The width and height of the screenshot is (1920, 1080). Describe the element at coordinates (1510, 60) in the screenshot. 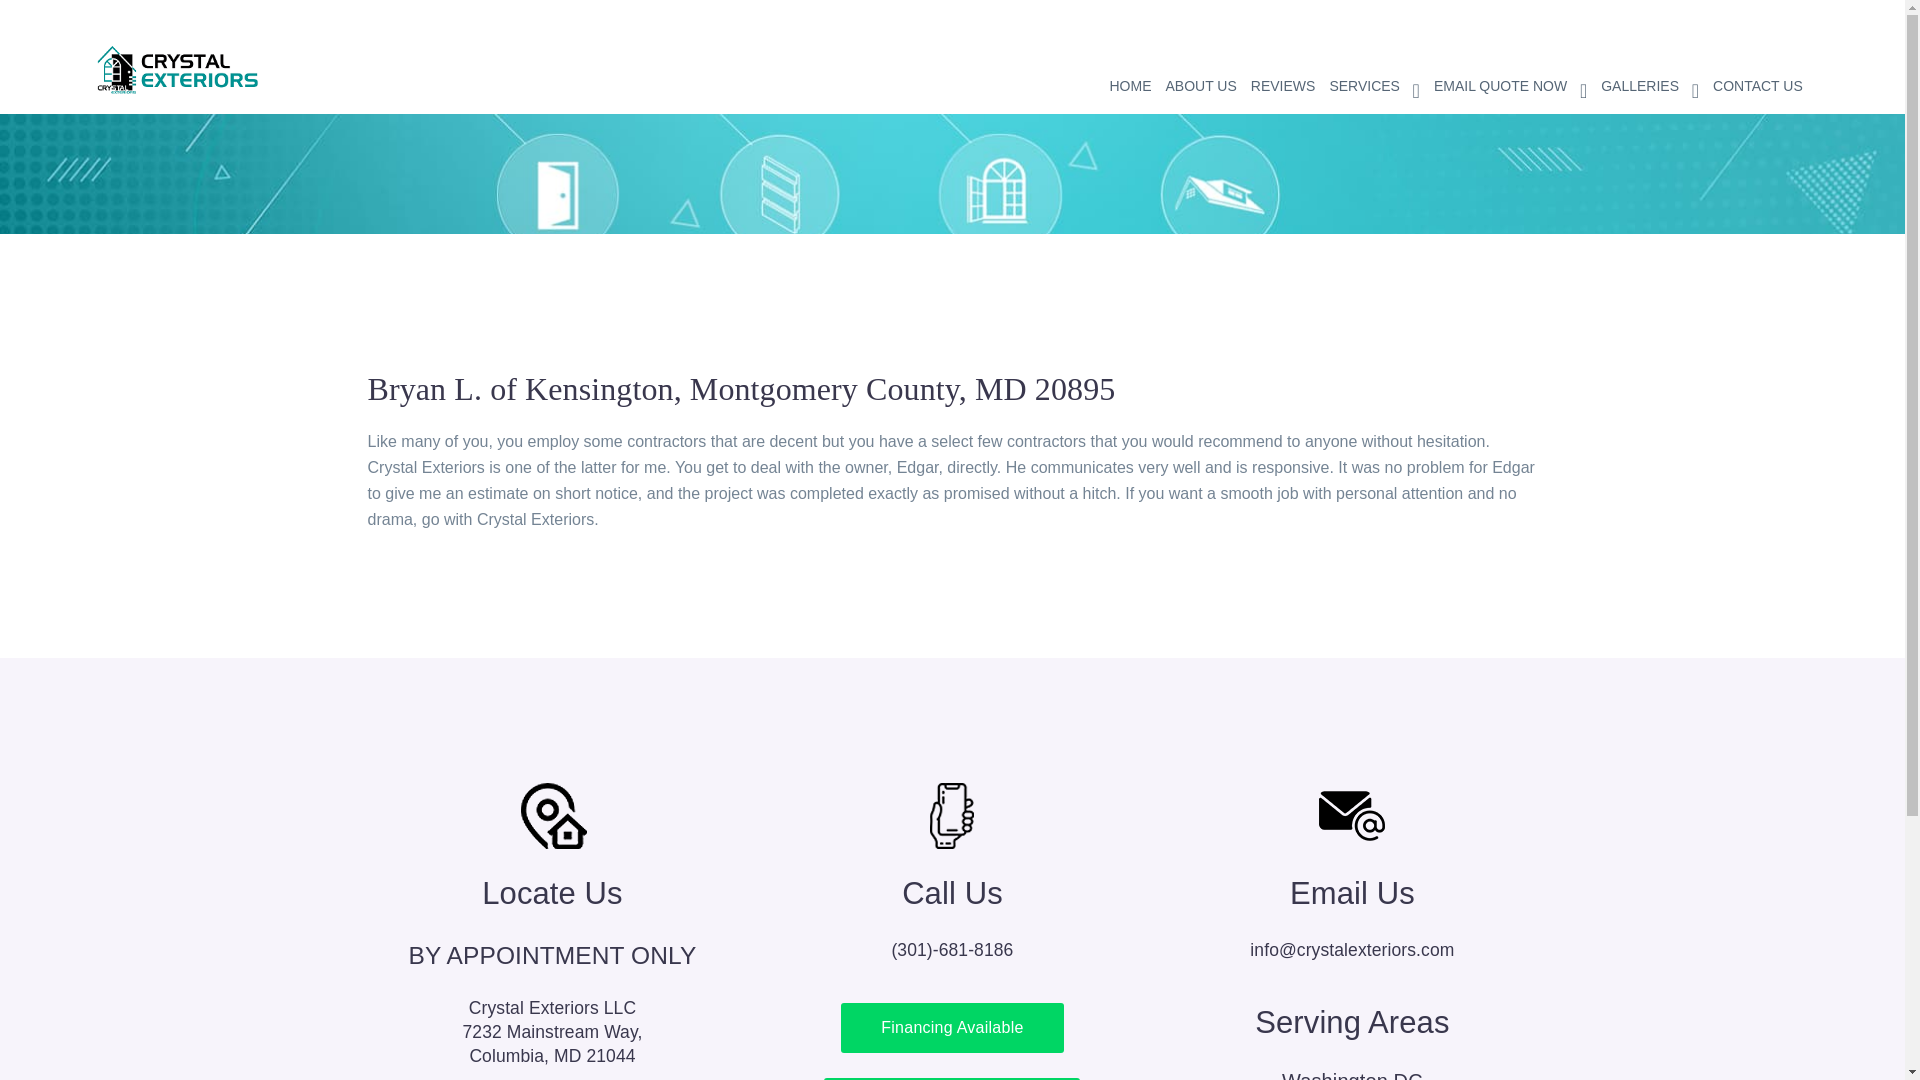

I see `Crystal Exteriors` at that location.